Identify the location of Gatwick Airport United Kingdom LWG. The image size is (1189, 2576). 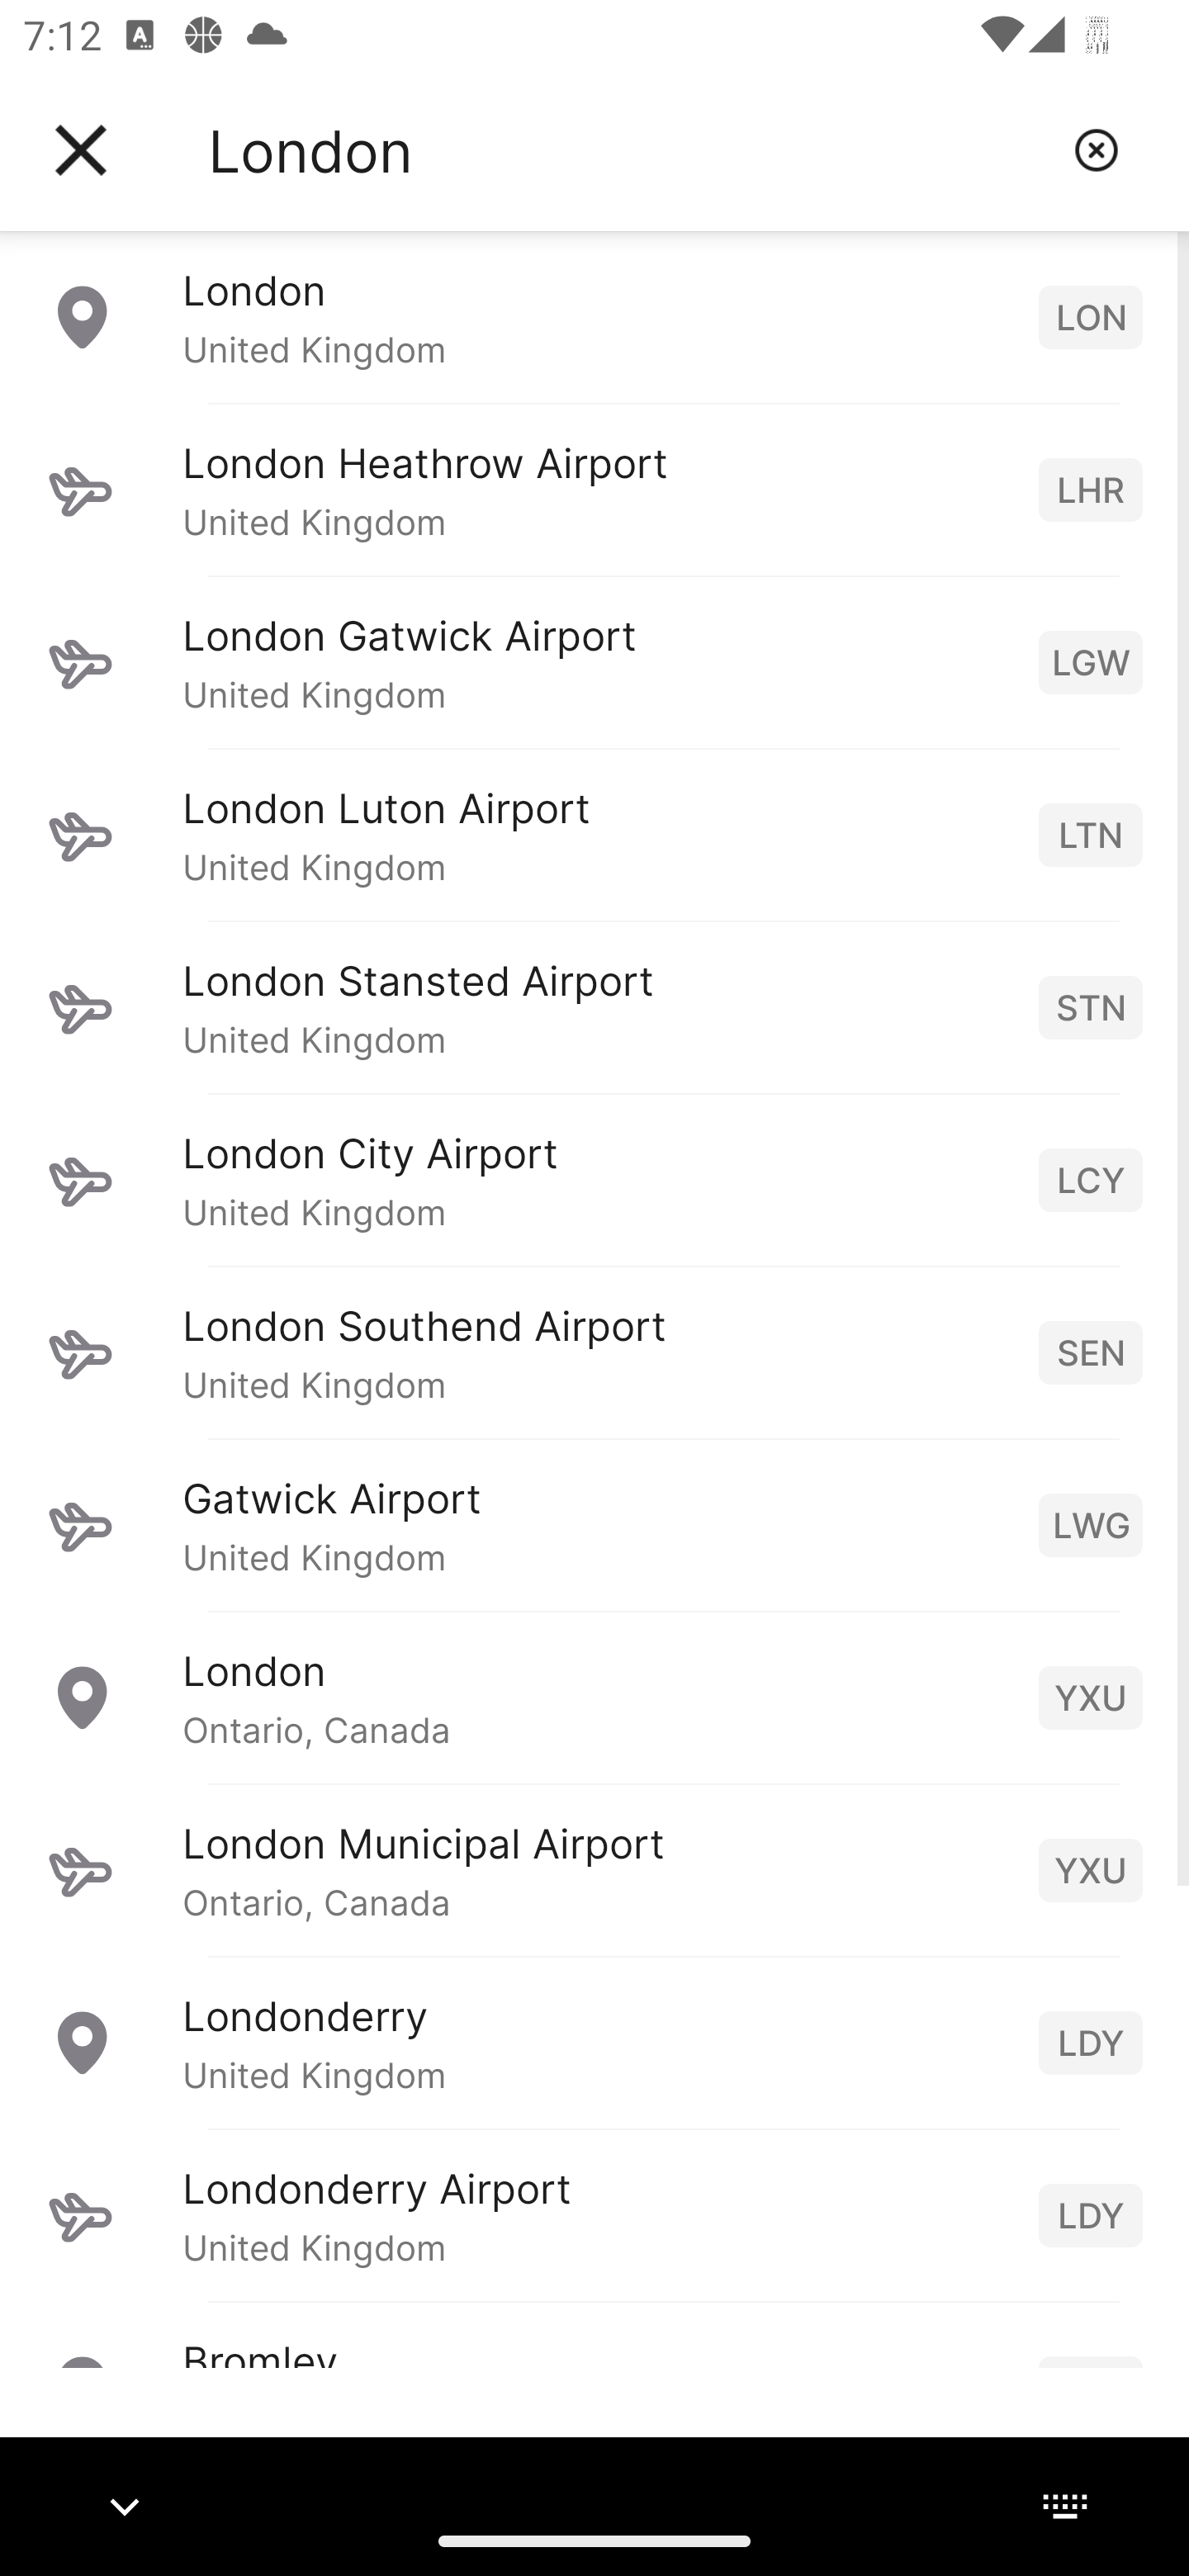
(594, 1525).